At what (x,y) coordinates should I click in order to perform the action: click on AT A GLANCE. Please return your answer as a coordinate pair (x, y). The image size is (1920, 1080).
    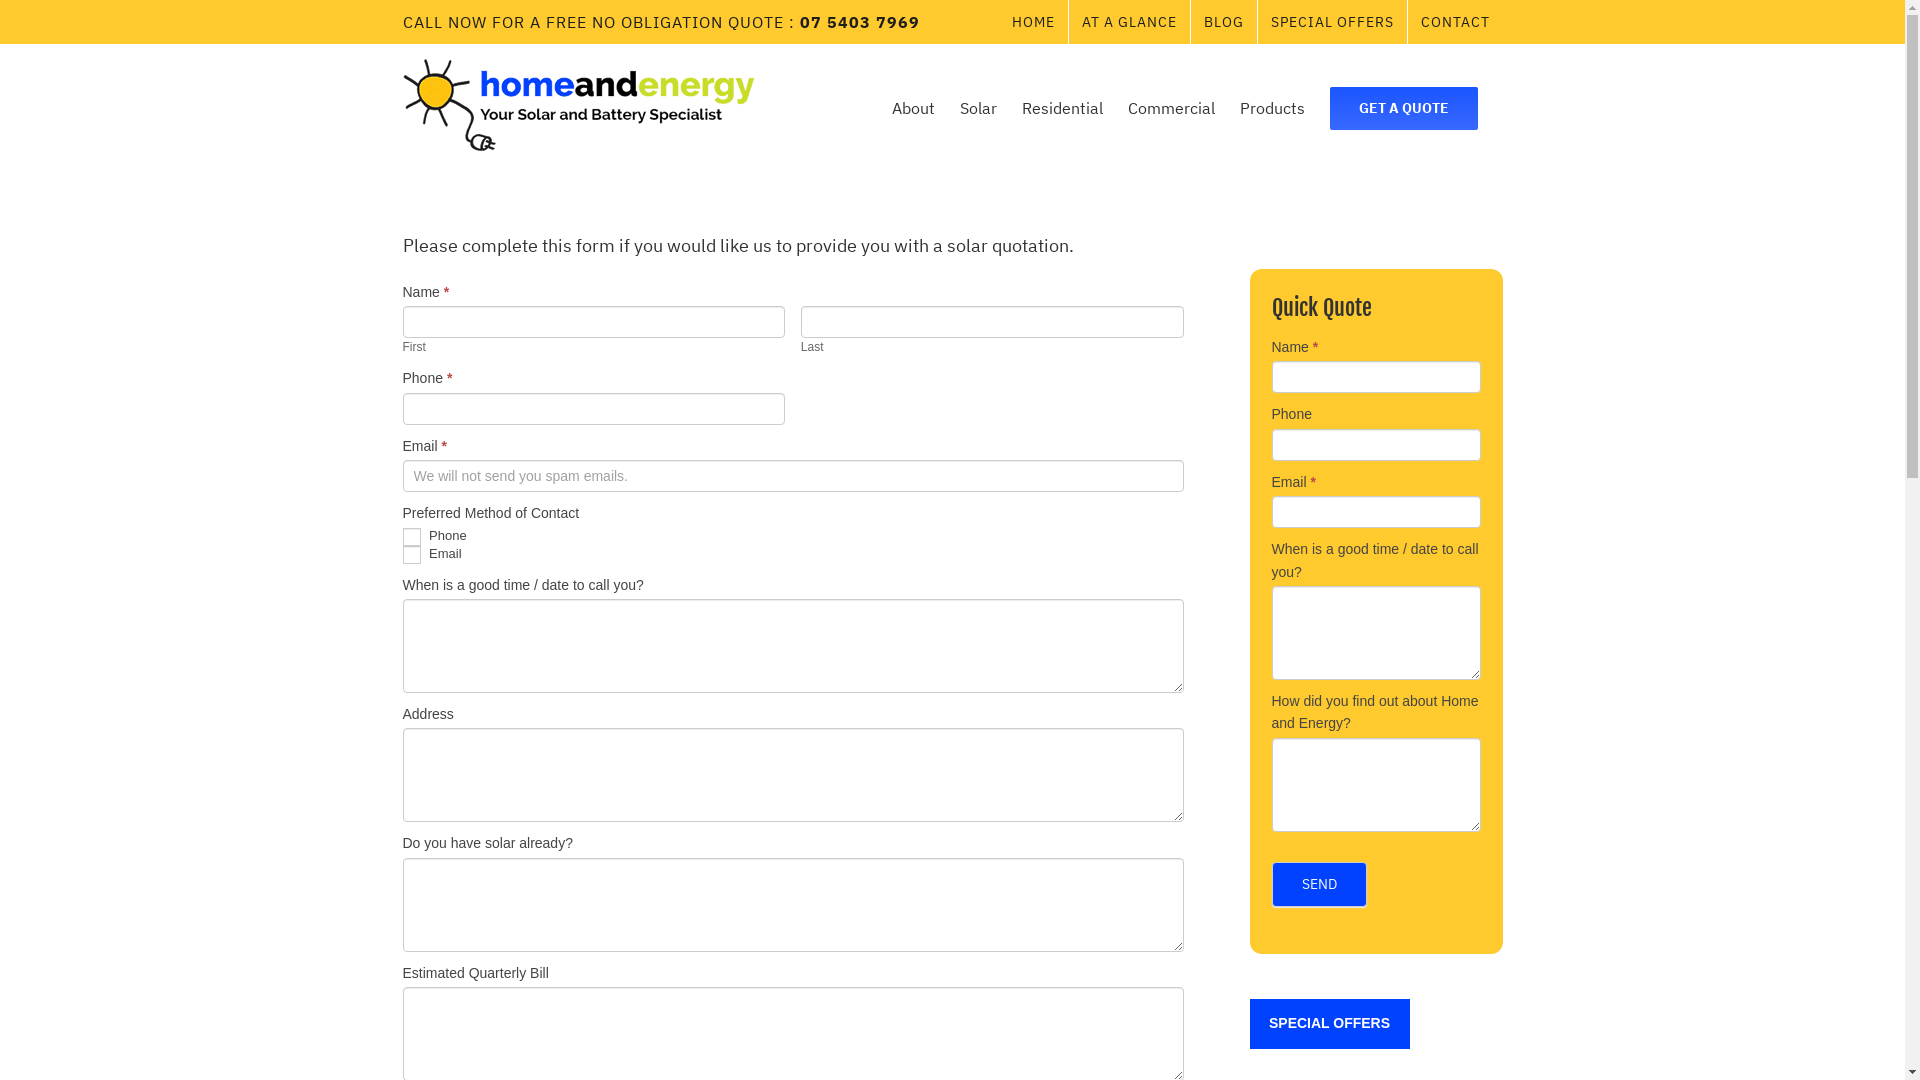
    Looking at the image, I should click on (1128, 22).